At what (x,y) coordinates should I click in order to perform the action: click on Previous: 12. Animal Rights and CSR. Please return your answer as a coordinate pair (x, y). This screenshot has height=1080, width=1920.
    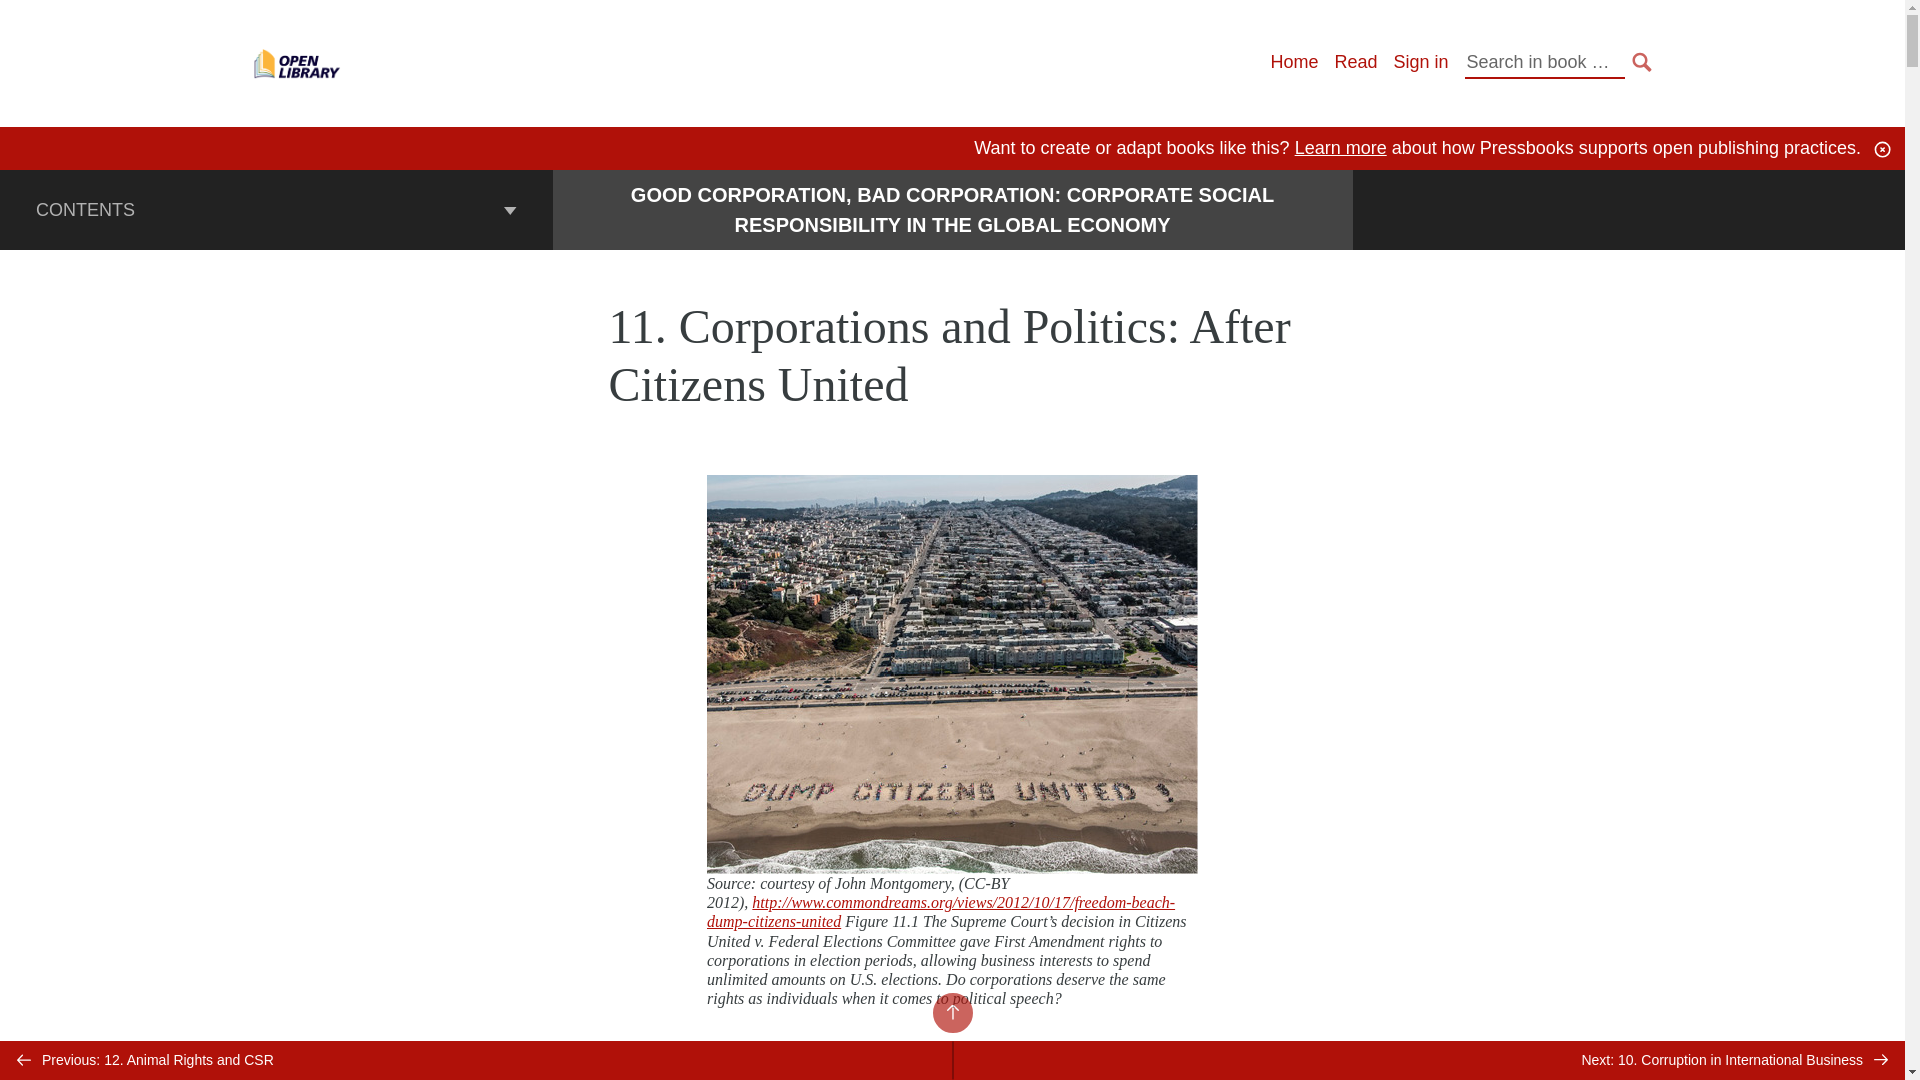
    Looking at the image, I should click on (476, 1060).